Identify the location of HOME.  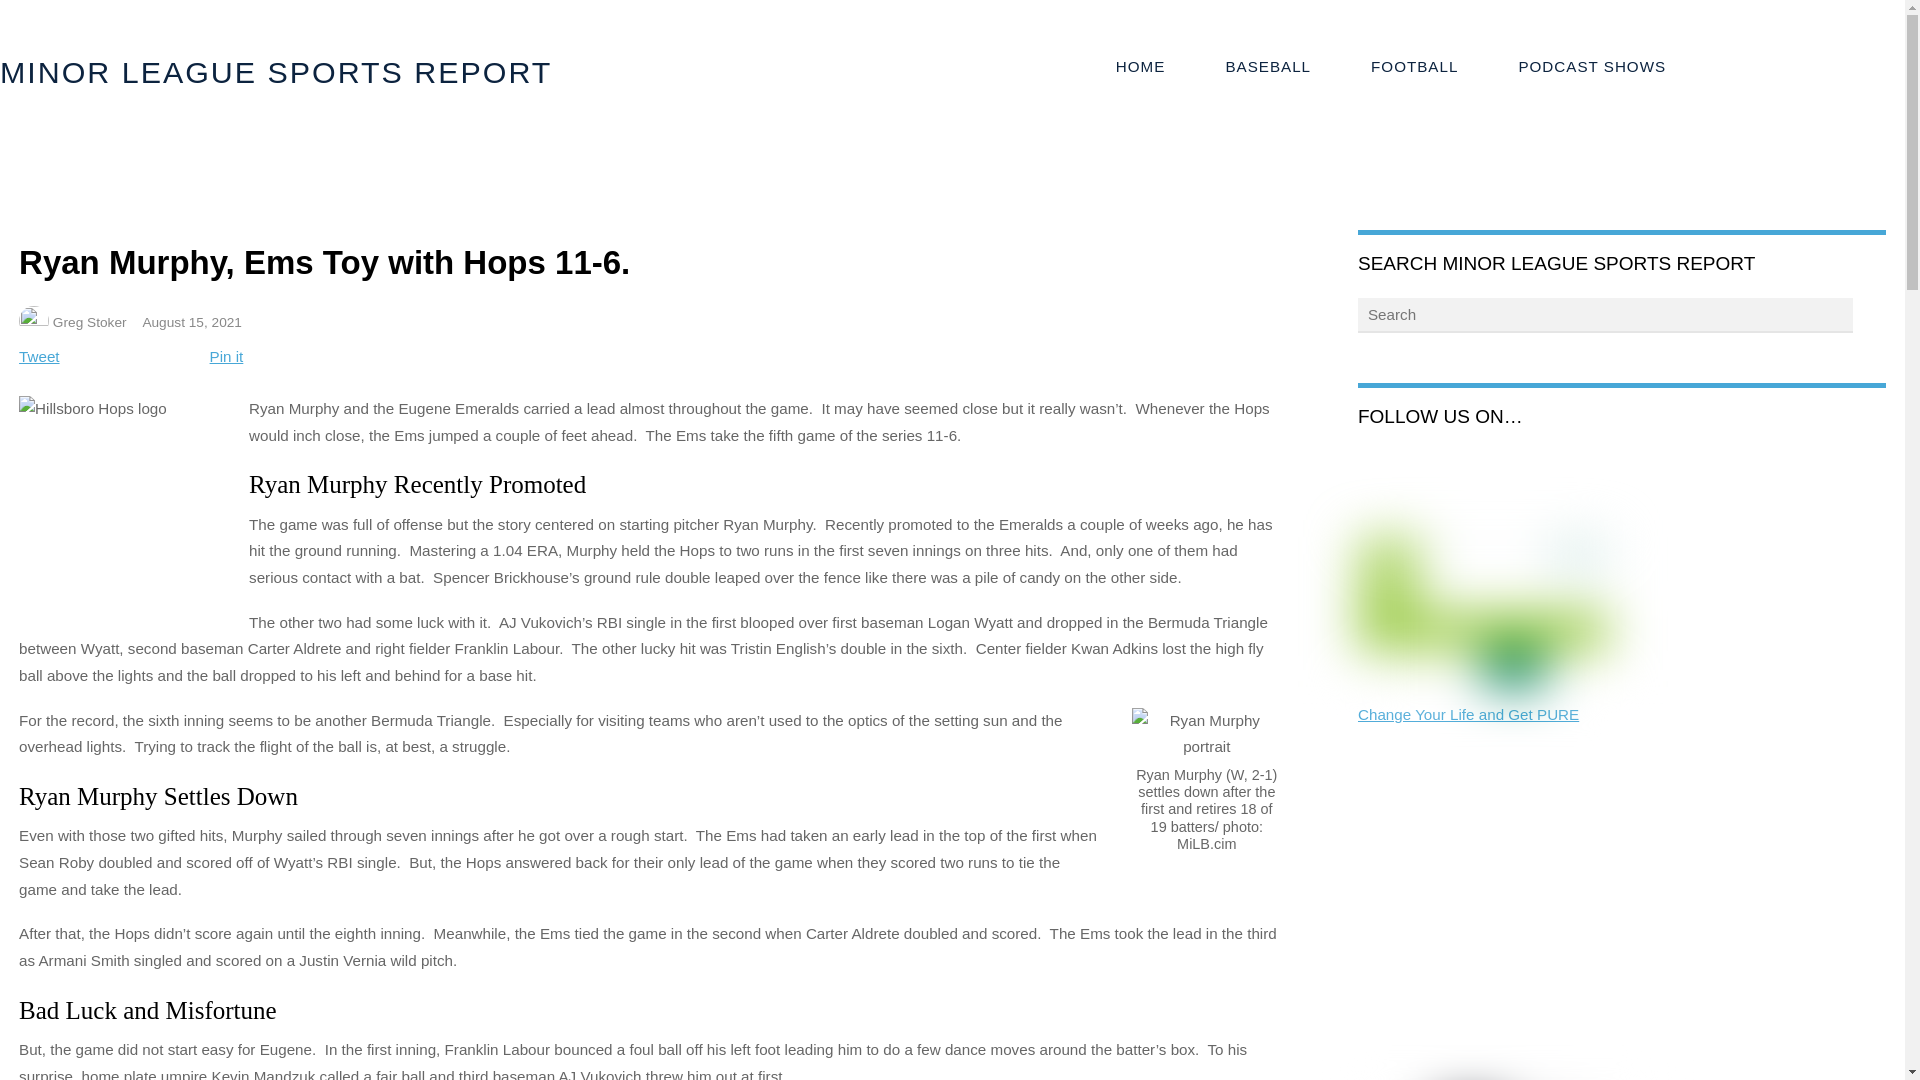
(1141, 67).